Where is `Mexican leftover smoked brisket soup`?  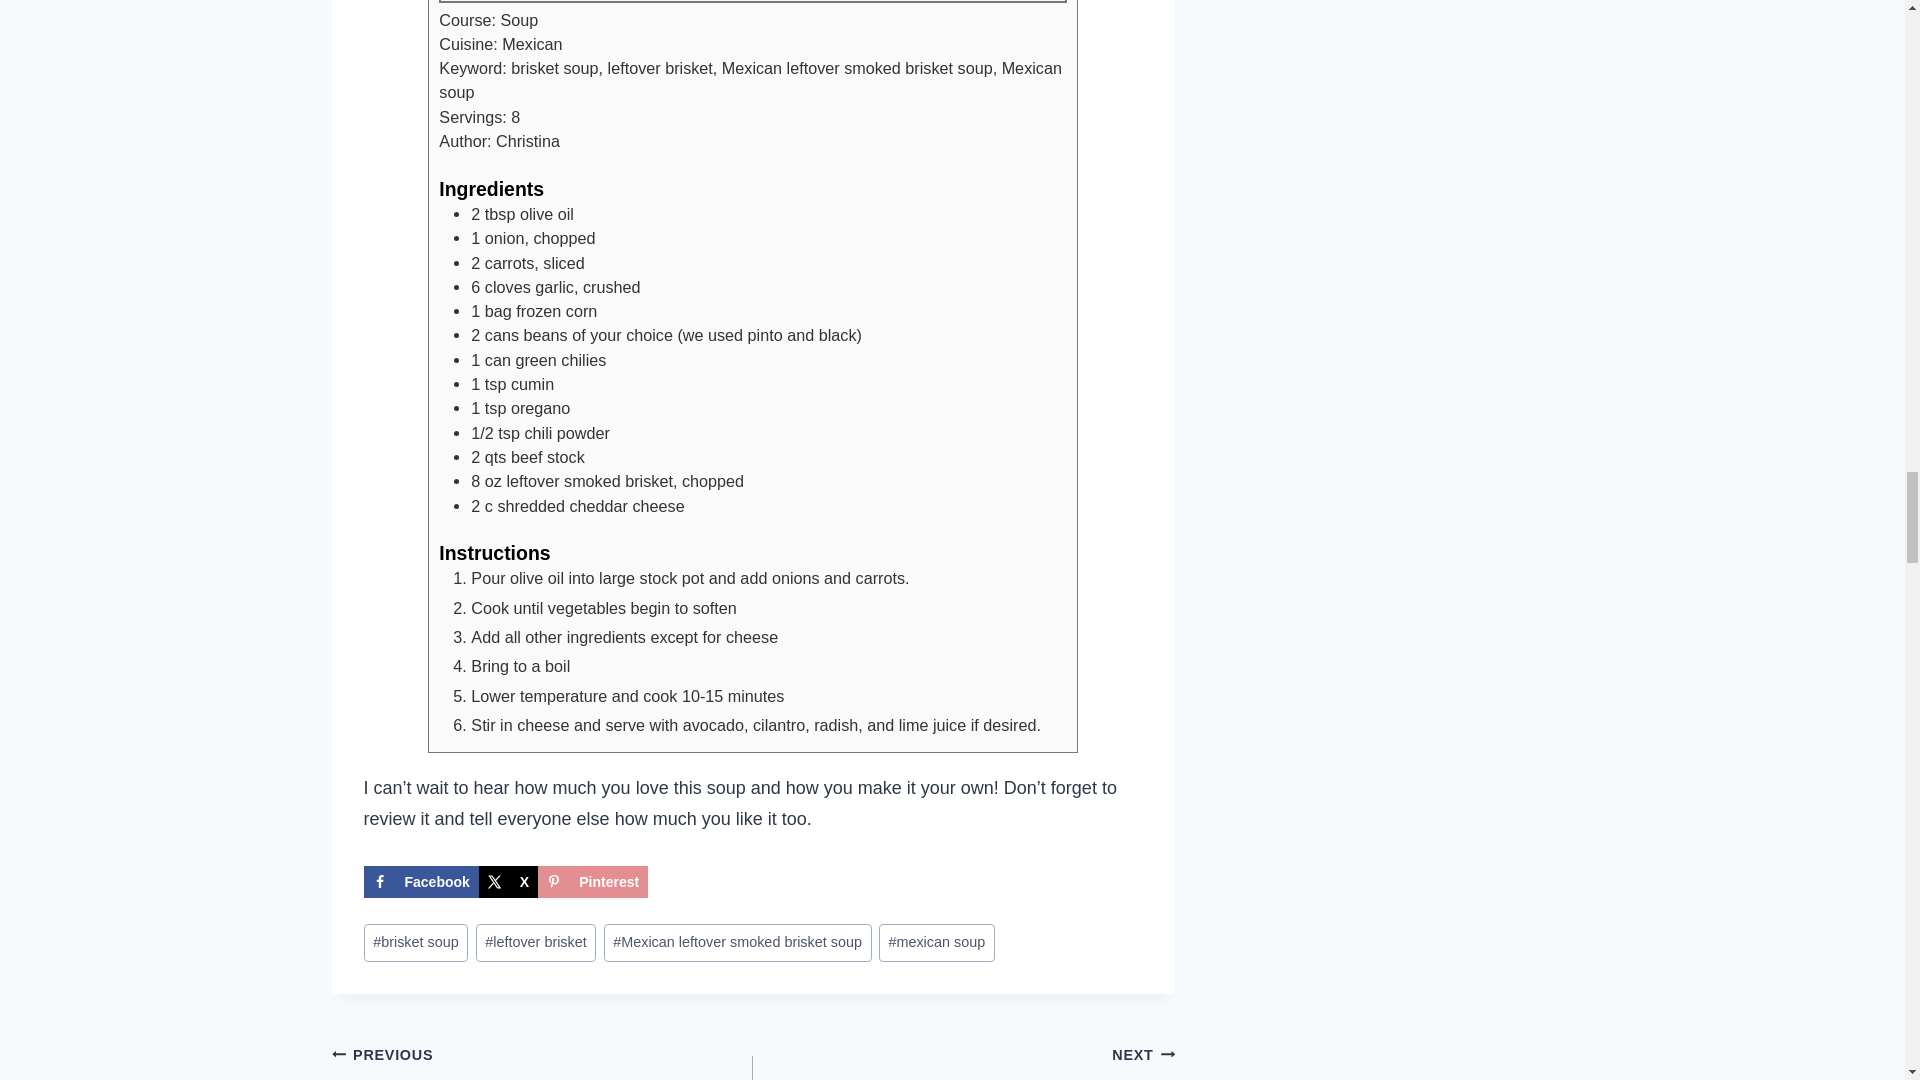
Mexican leftover smoked brisket soup is located at coordinates (543, 1059).